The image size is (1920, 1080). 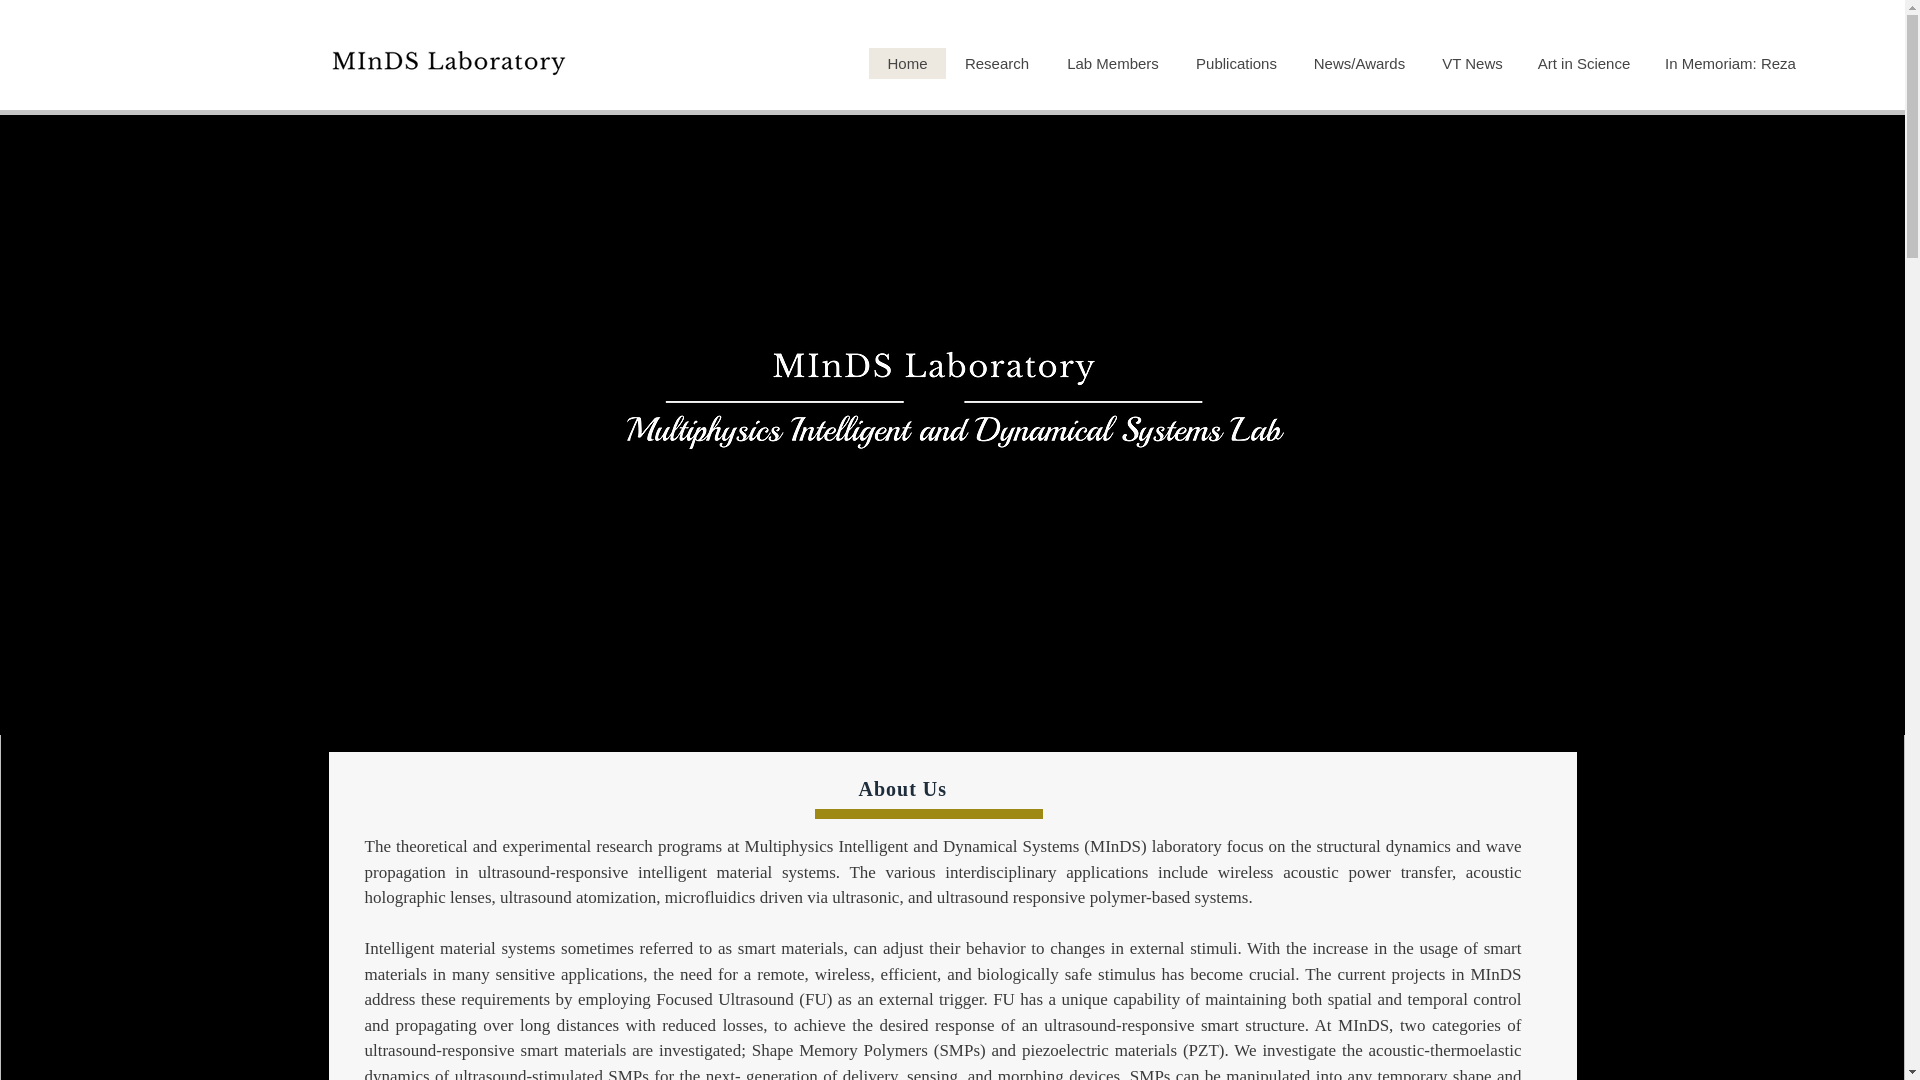 What do you see at coordinates (1112, 62) in the screenshot?
I see `Lab Members` at bounding box center [1112, 62].